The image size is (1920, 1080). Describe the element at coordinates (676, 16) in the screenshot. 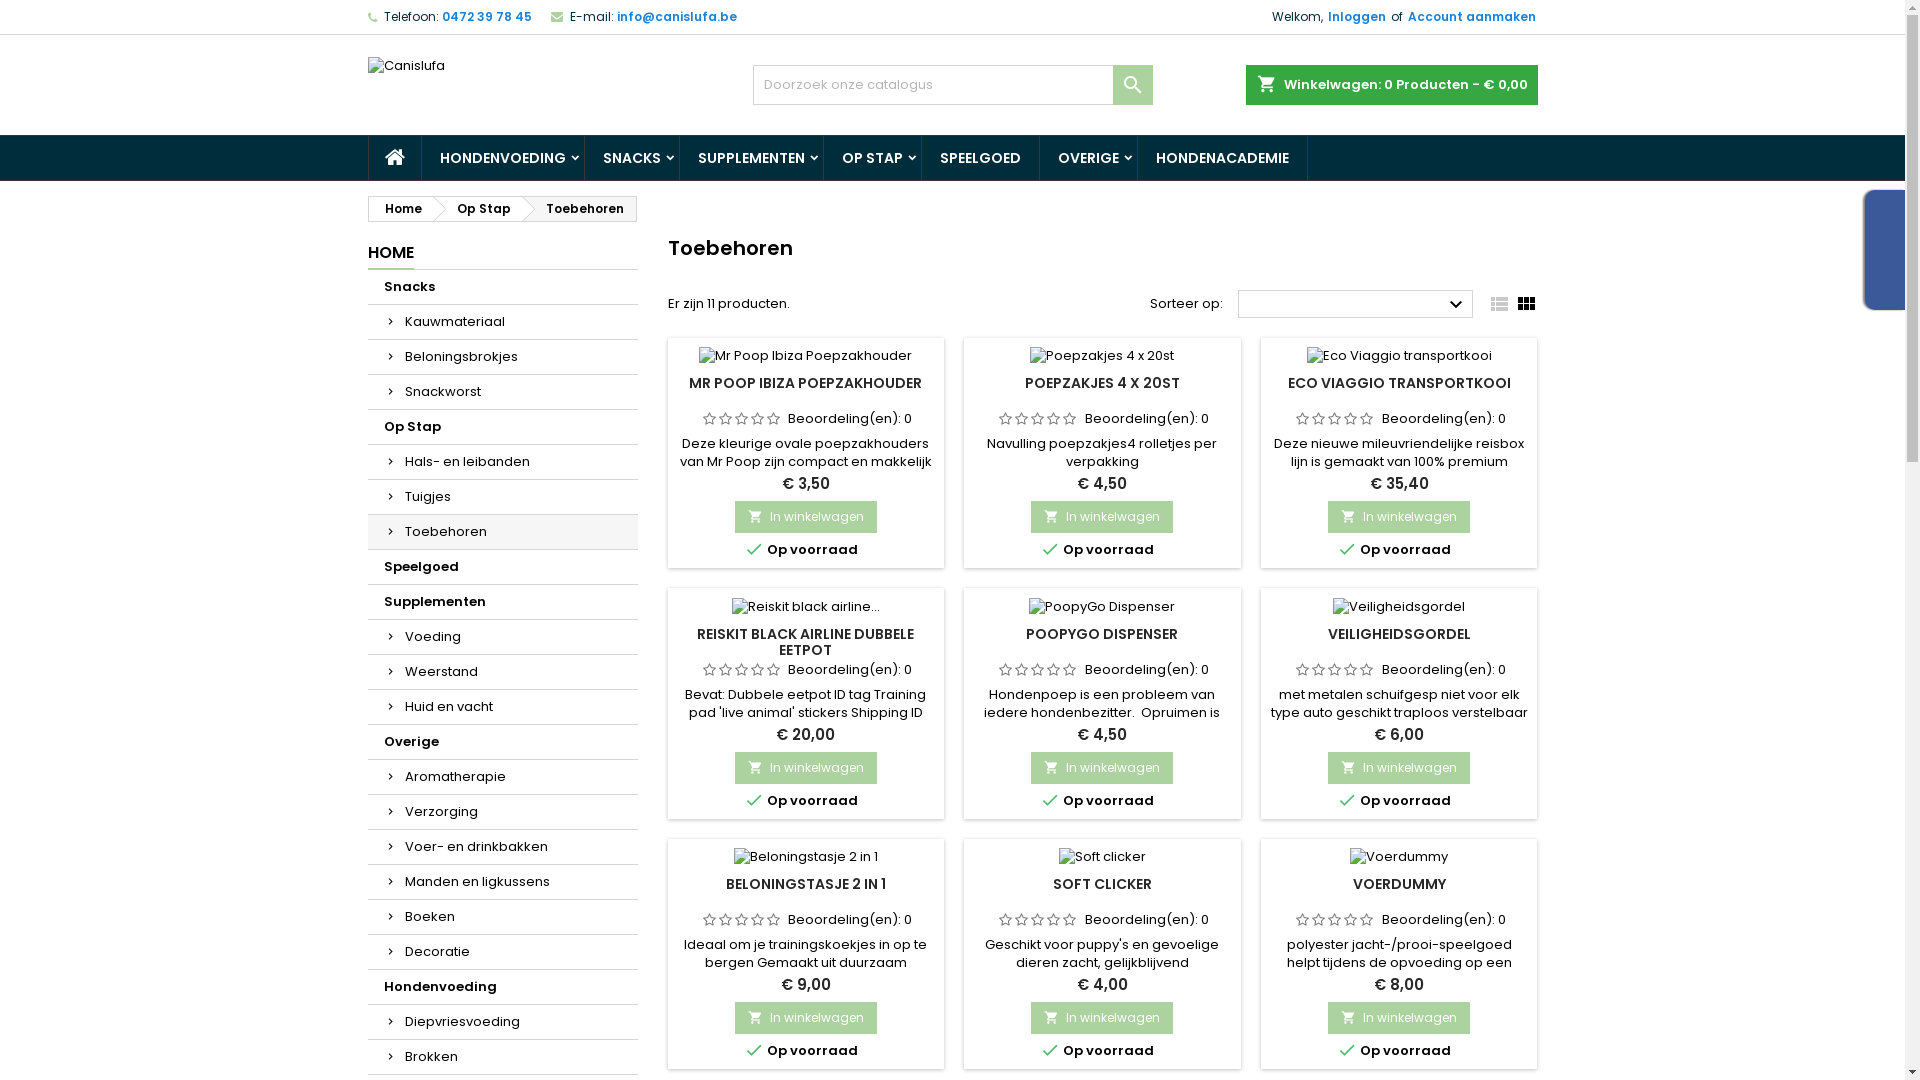

I see `info@canislufa.be` at that location.